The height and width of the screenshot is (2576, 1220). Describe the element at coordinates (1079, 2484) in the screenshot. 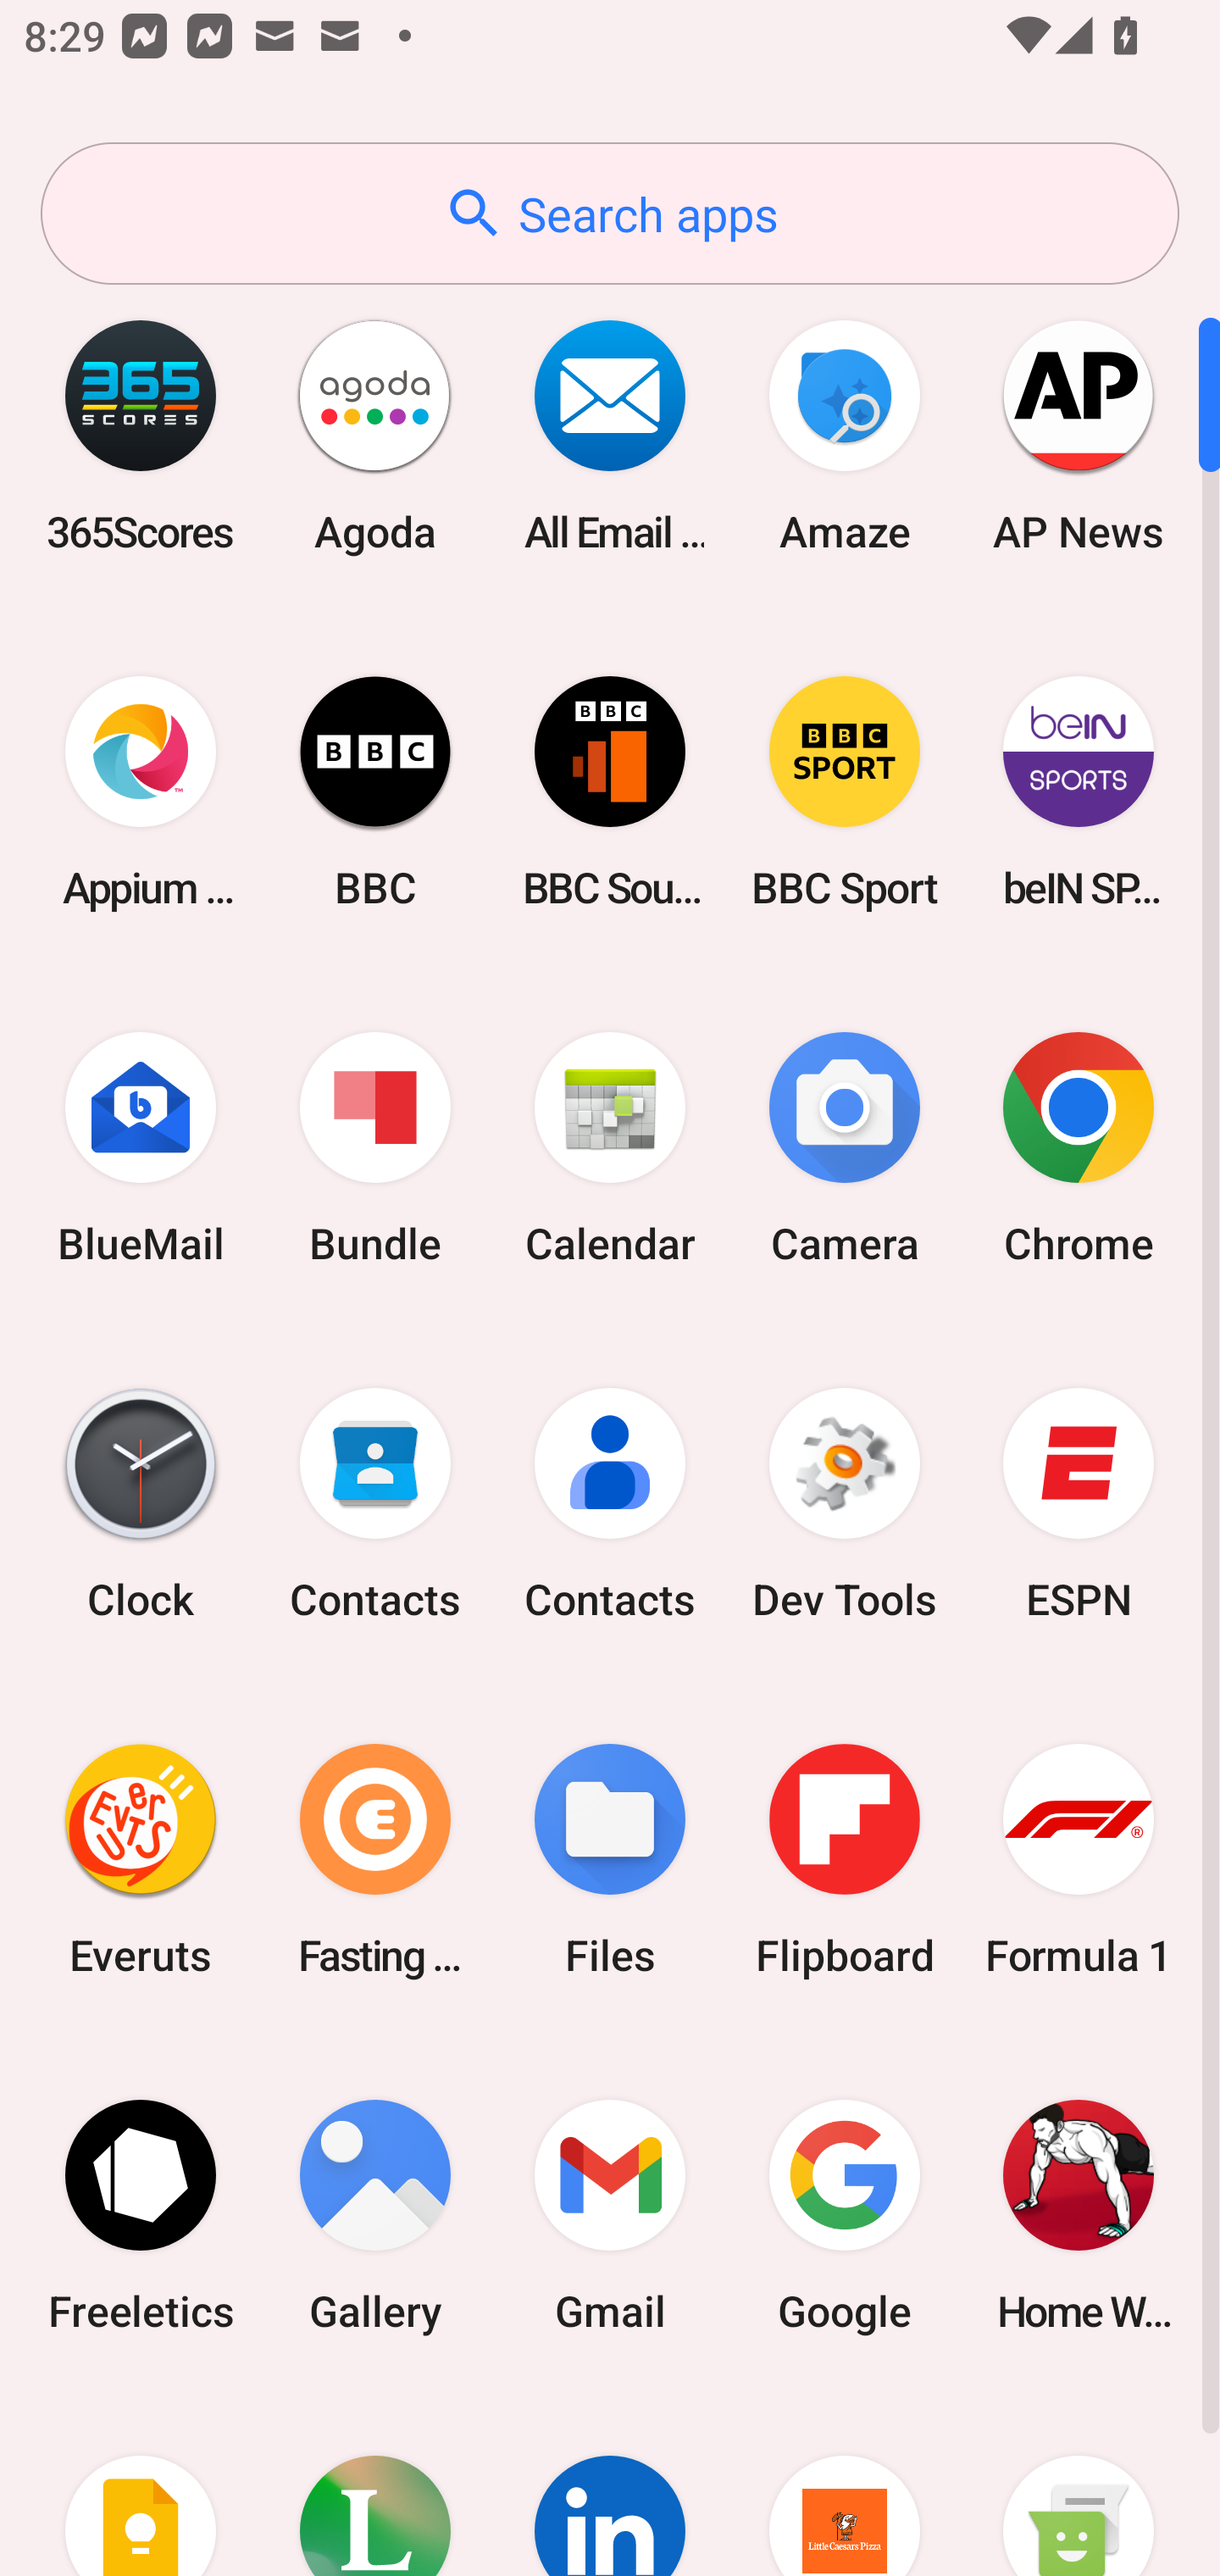

I see `Messaging` at that location.